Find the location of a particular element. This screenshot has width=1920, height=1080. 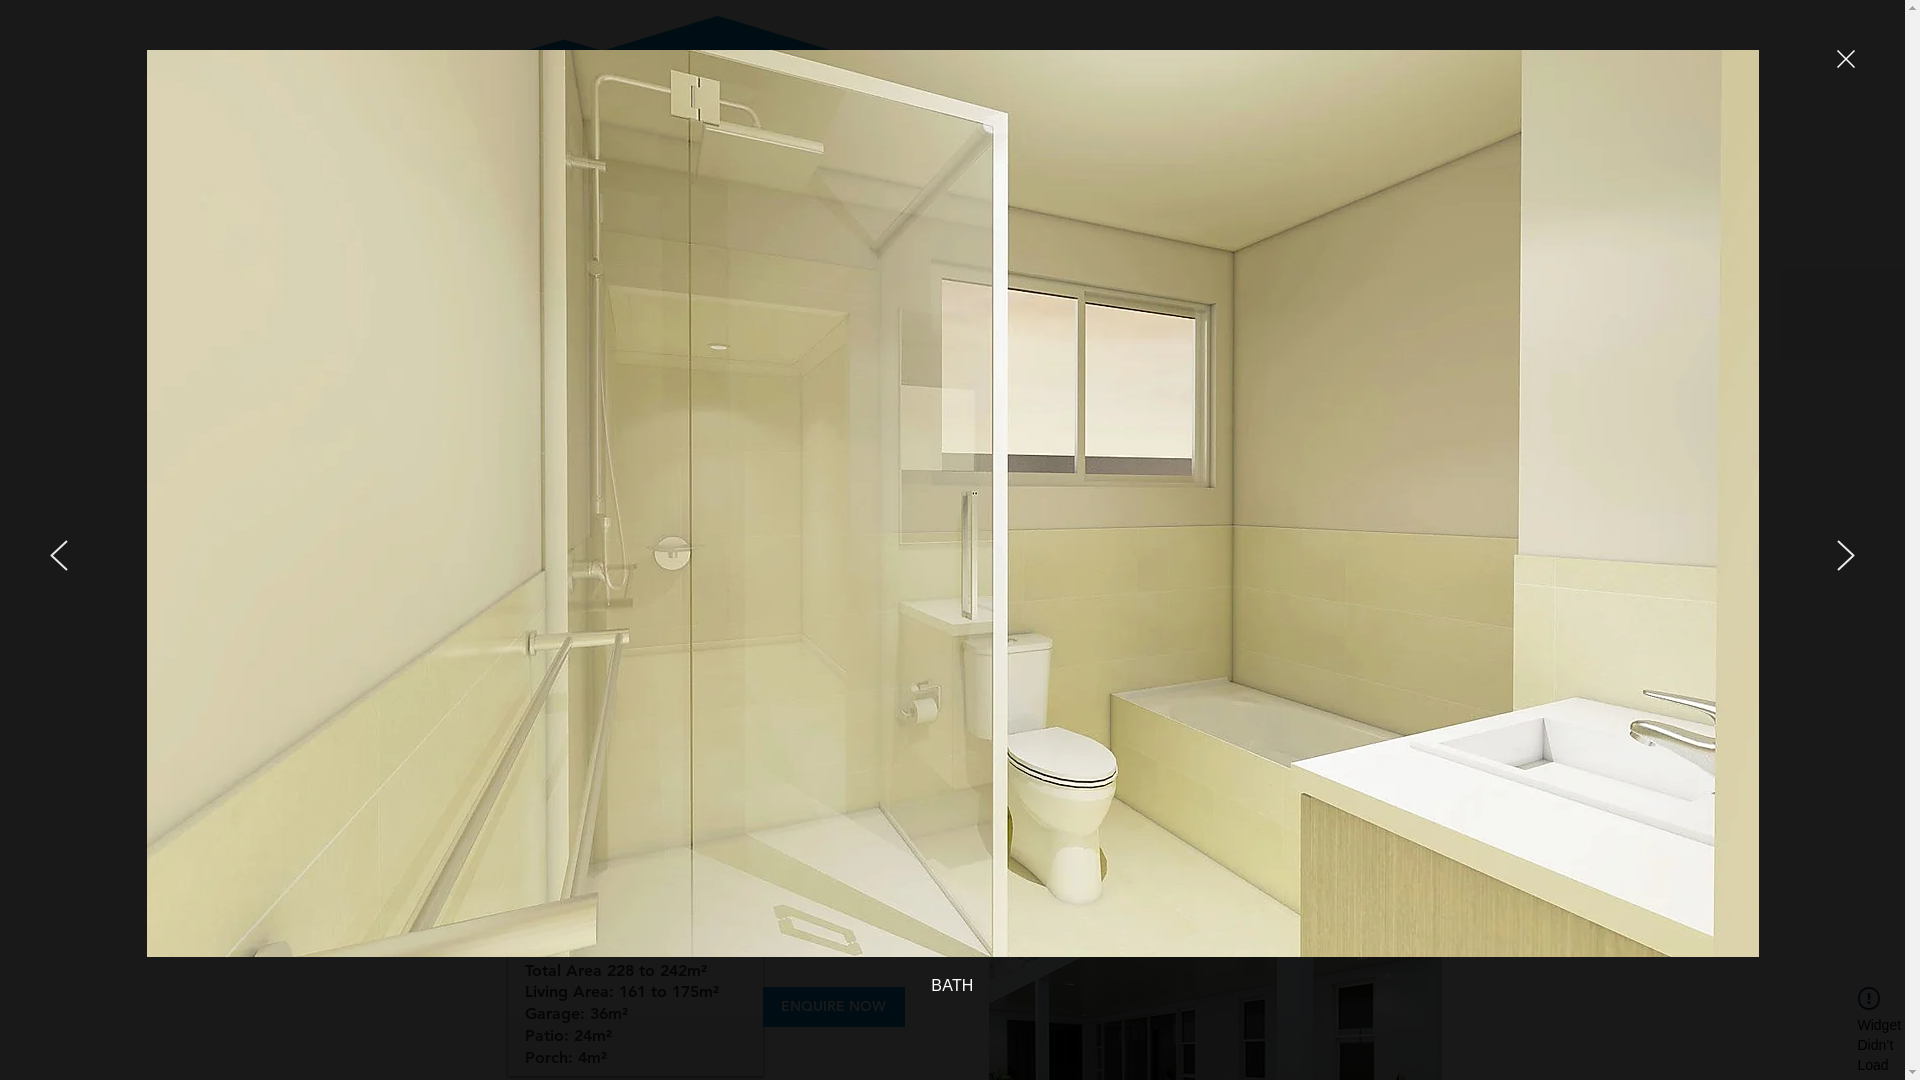

ENQUIRE NOW is located at coordinates (833, 1006).